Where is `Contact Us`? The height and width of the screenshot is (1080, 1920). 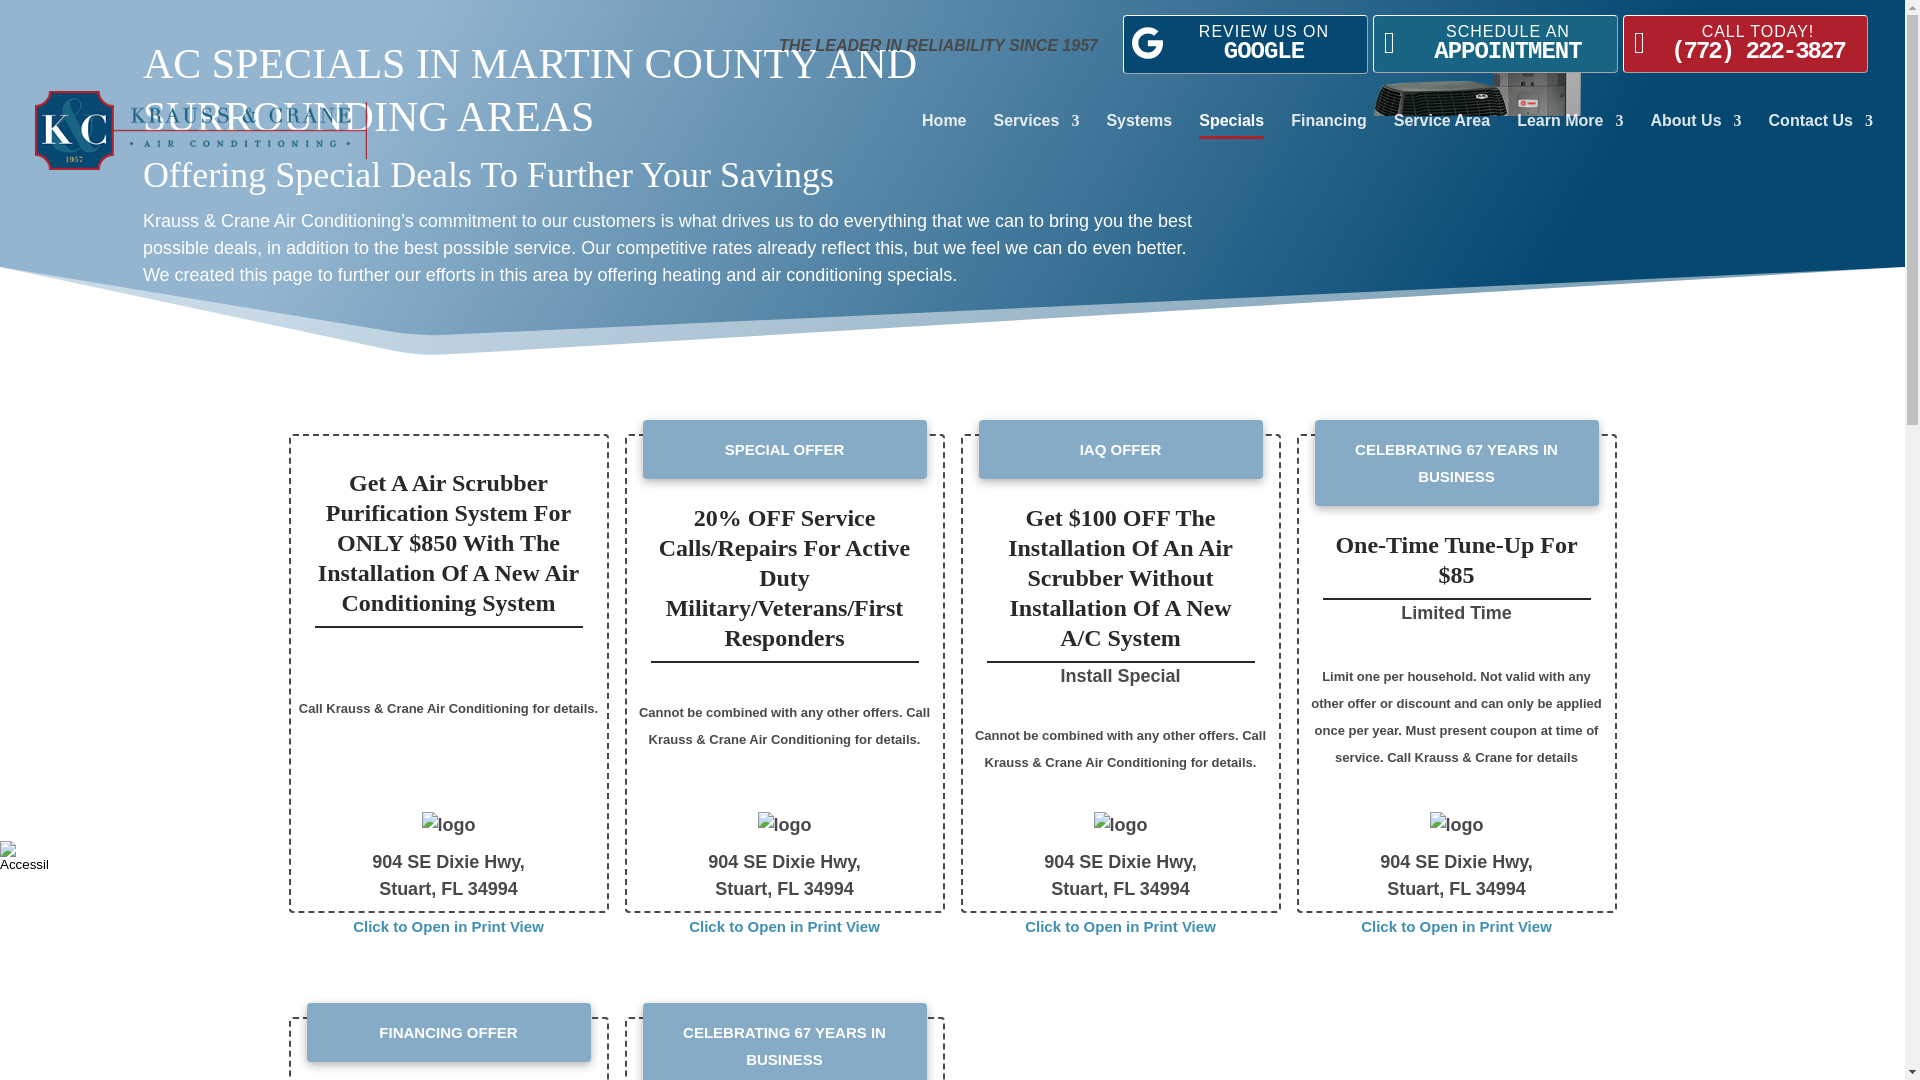
Contact Us is located at coordinates (1820, 138).